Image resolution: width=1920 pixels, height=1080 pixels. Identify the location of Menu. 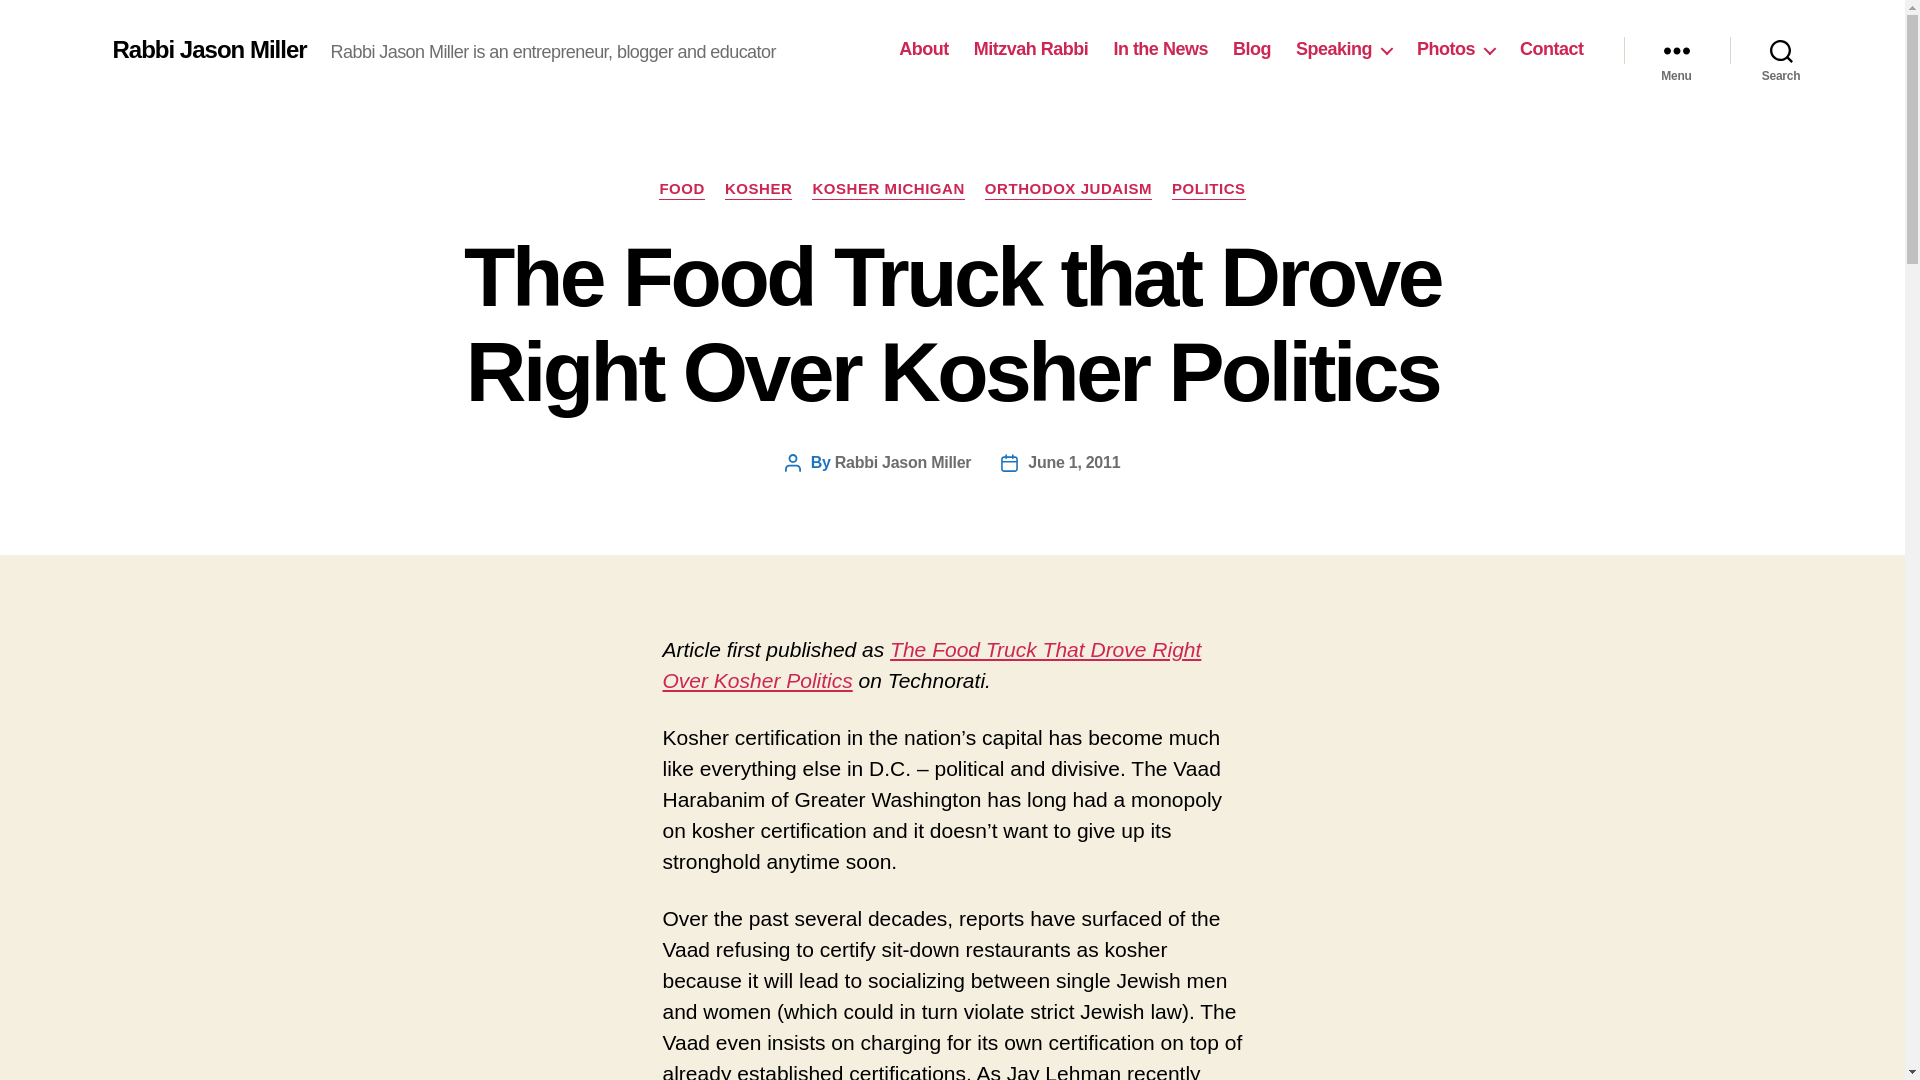
(1676, 50).